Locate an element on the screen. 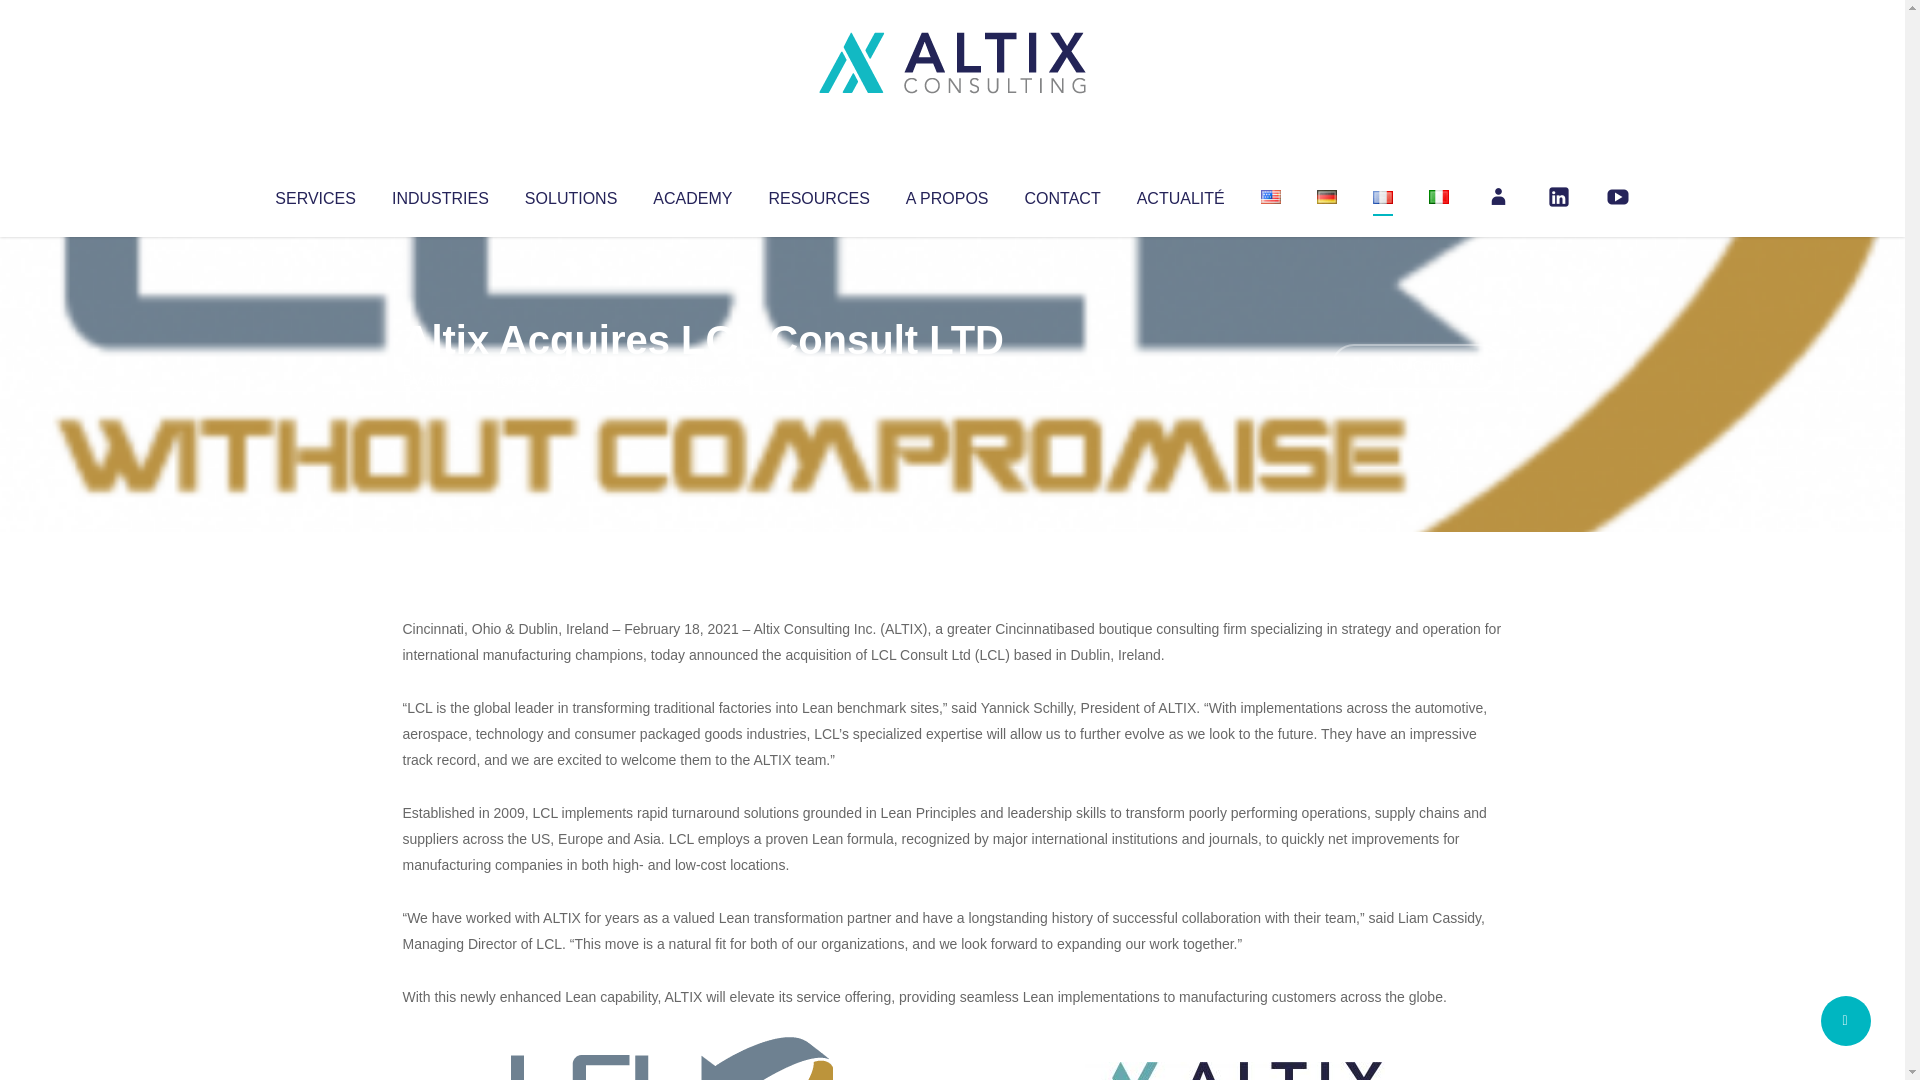 The width and height of the screenshot is (1920, 1080). No Comments is located at coordinates (1416, 366).